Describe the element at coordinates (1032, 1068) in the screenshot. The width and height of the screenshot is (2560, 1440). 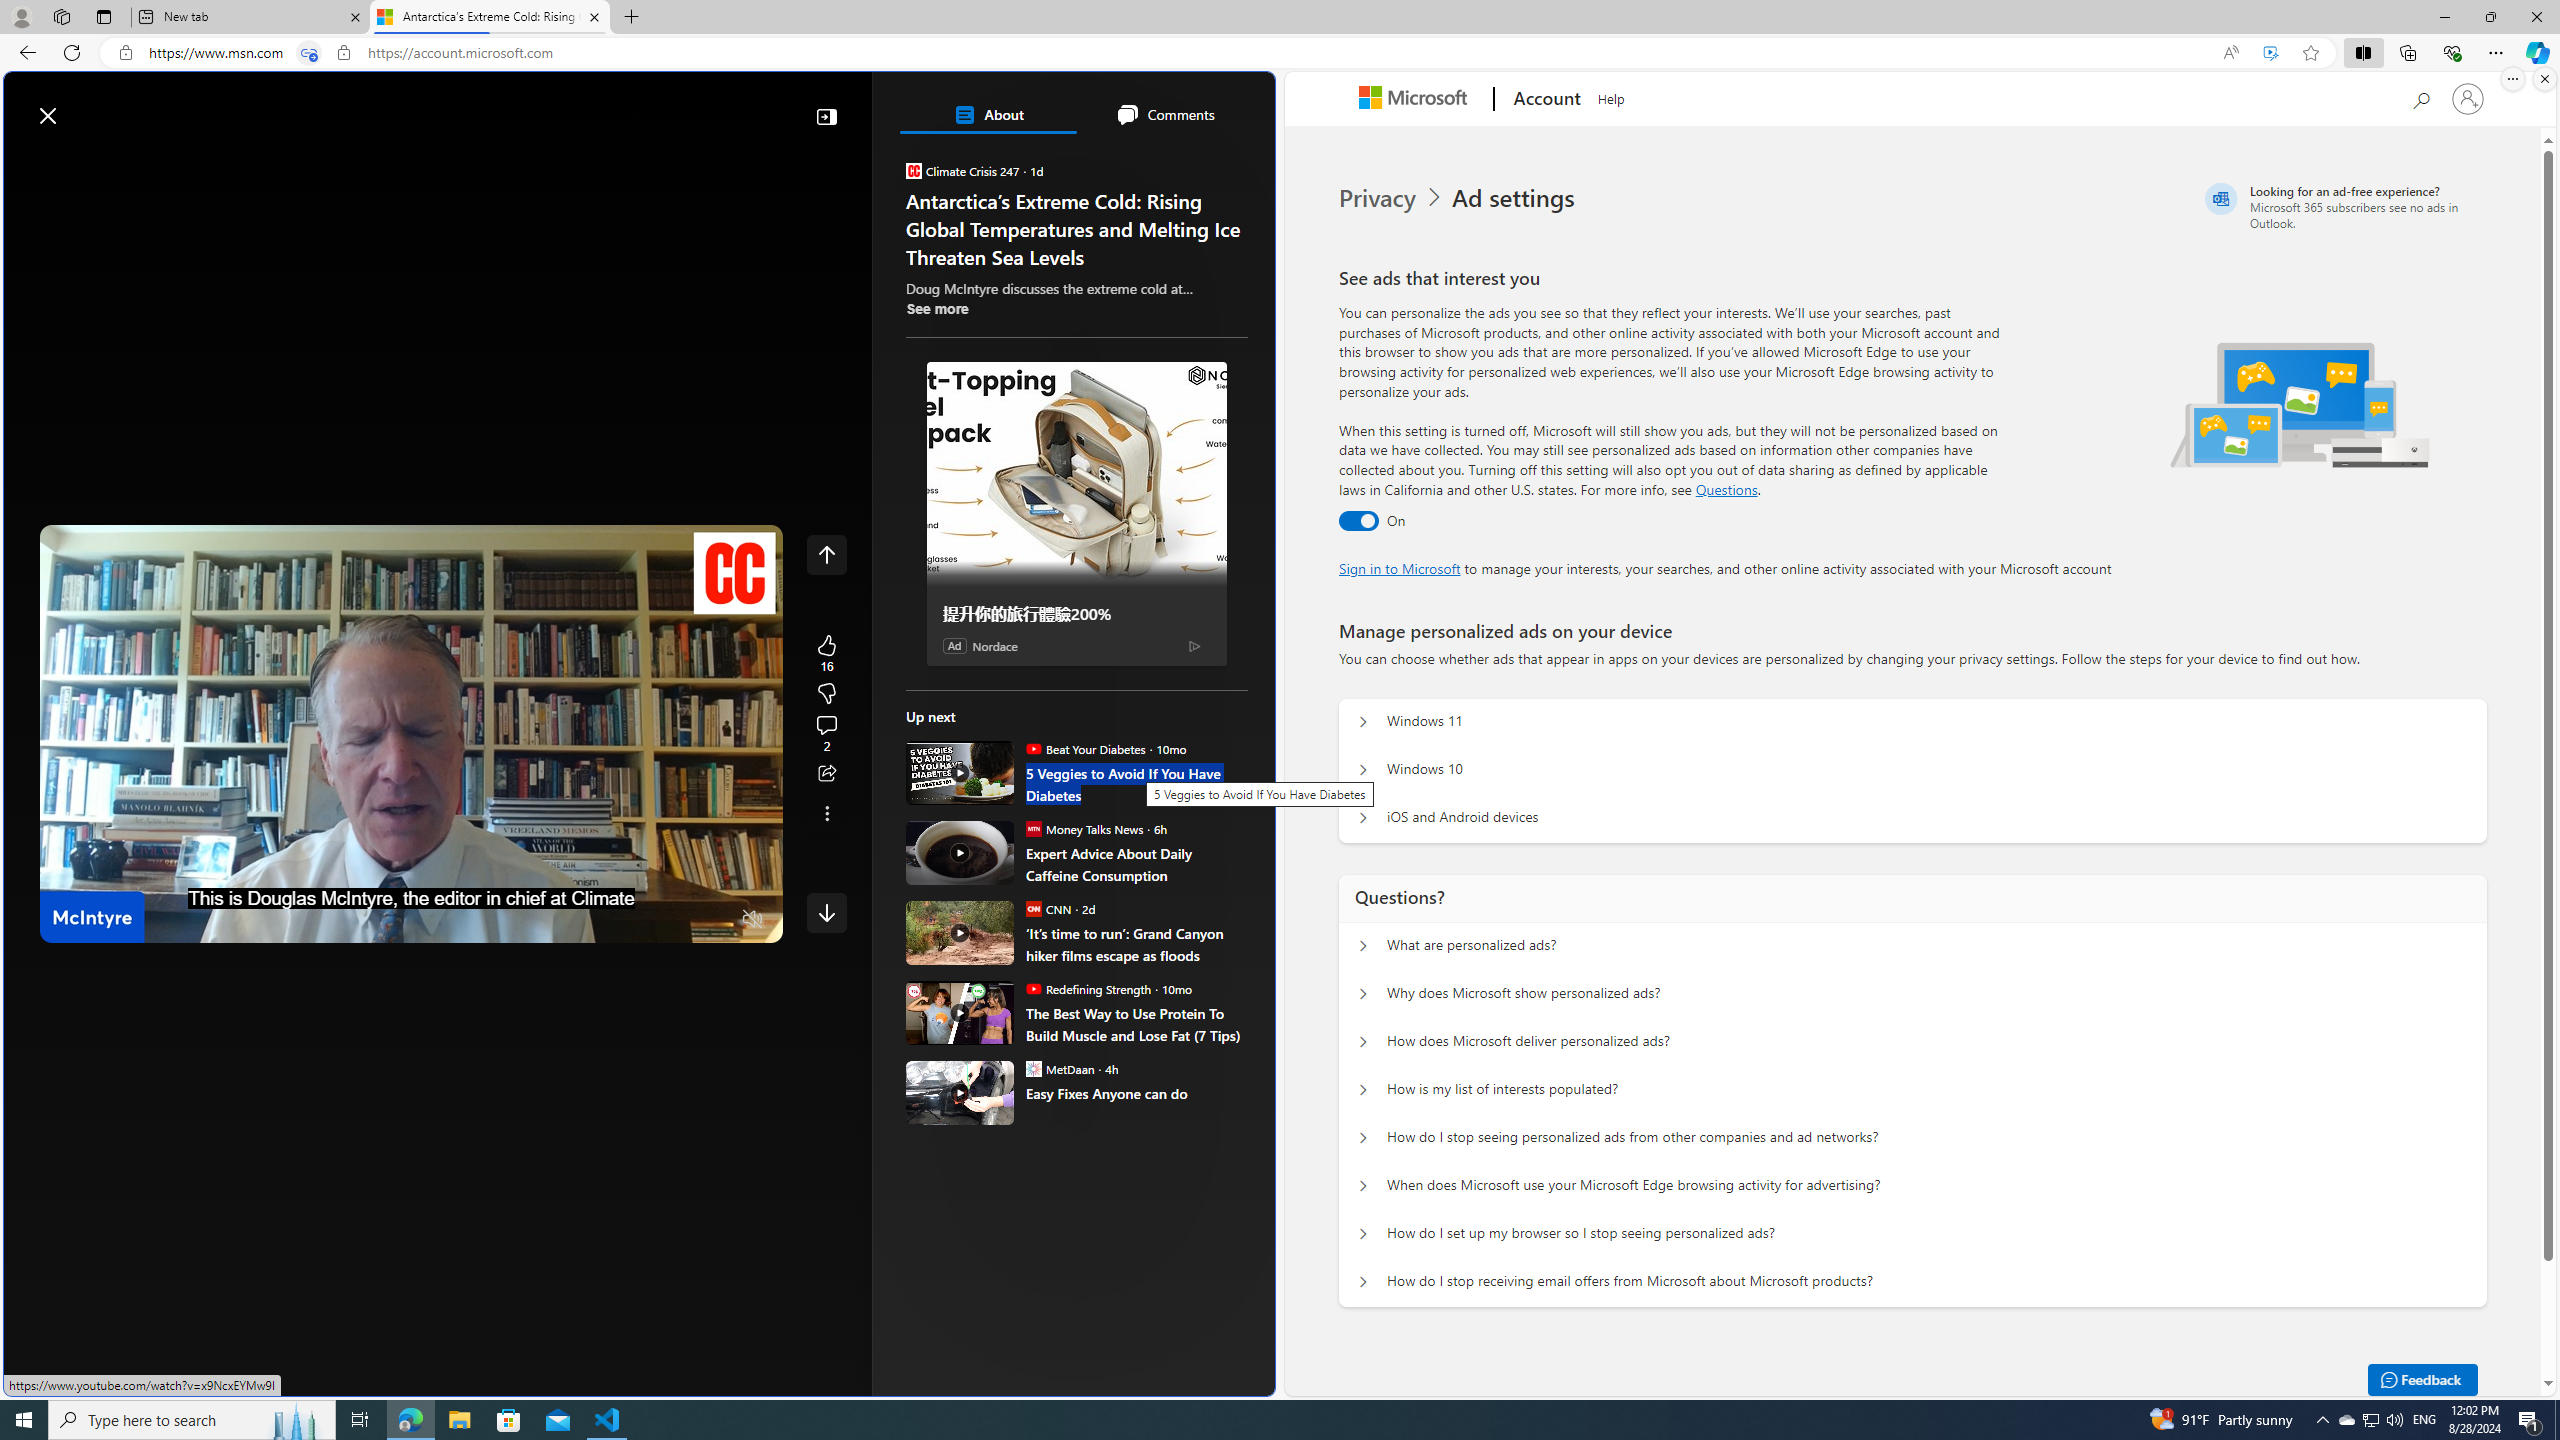
I see `MetDaan` at that location.